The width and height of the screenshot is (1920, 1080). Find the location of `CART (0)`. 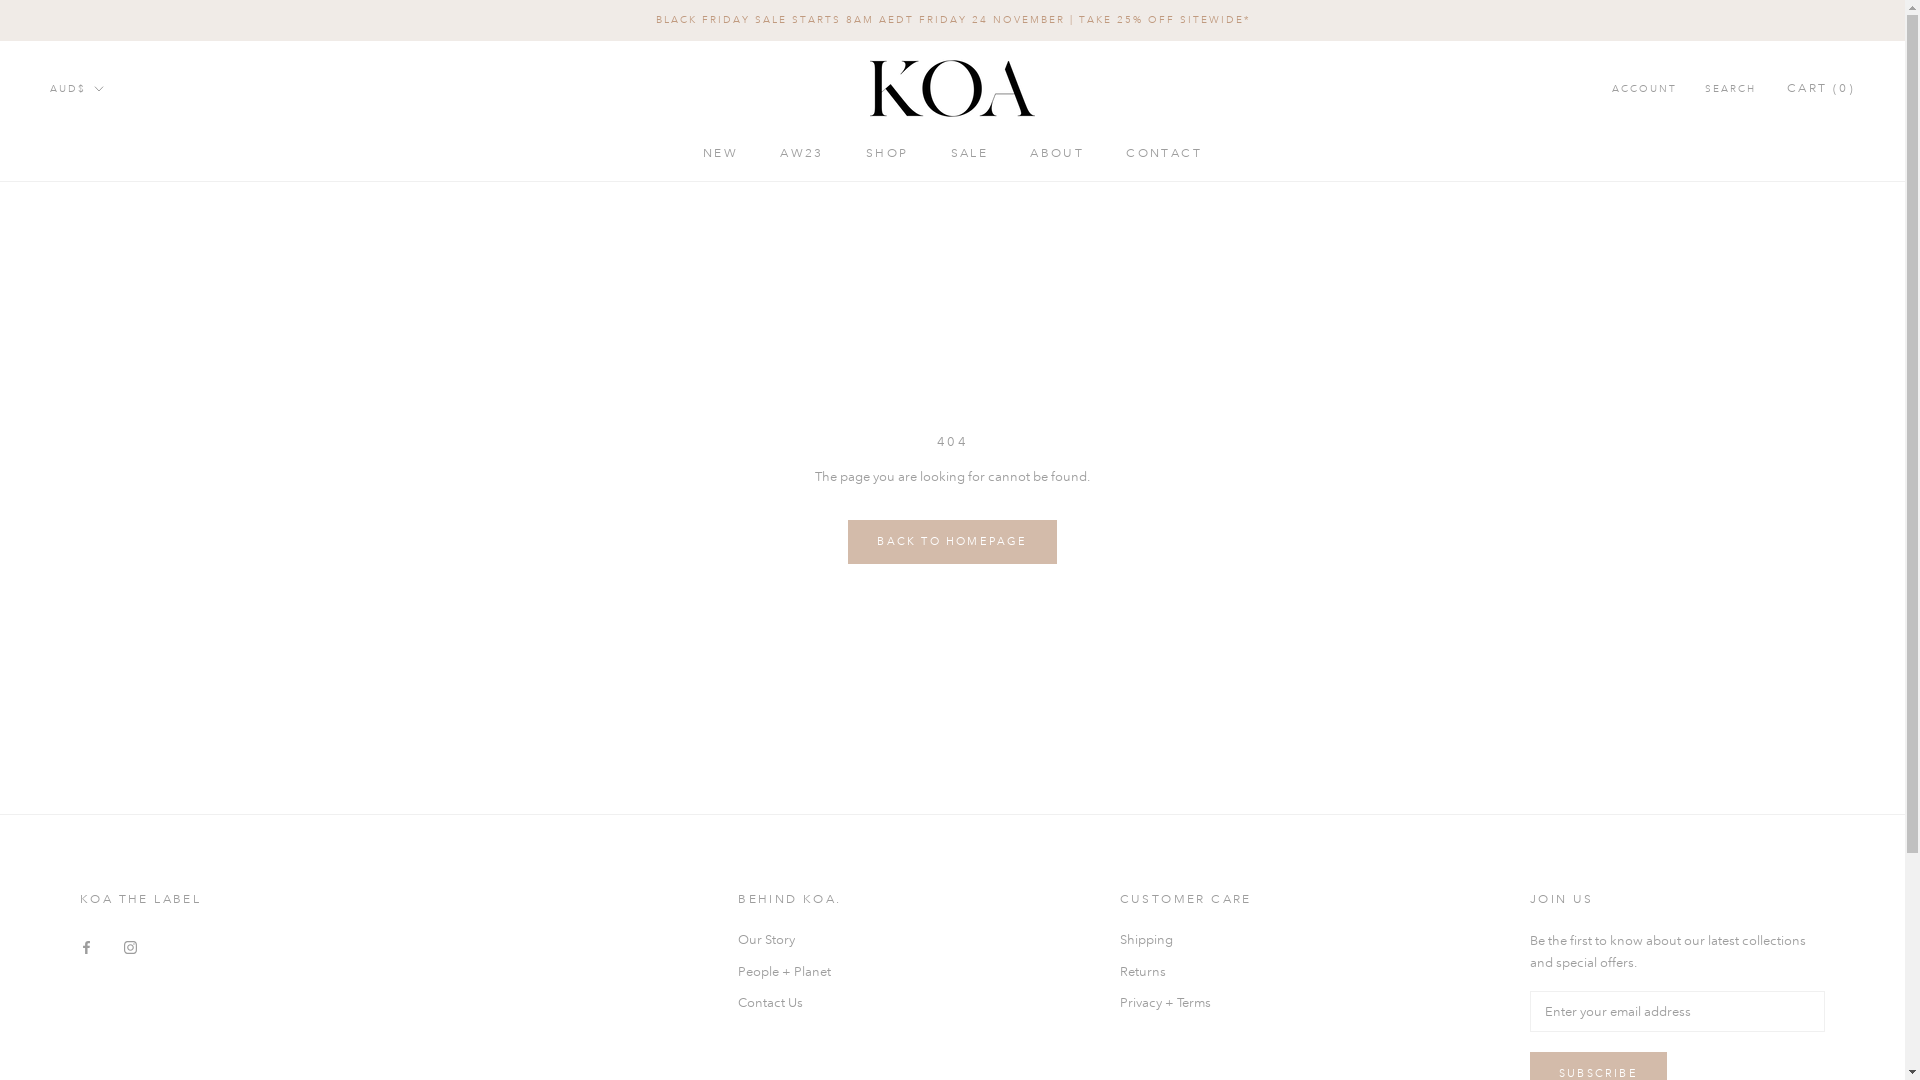

CART (0) is located at coordinates (1821, 88).